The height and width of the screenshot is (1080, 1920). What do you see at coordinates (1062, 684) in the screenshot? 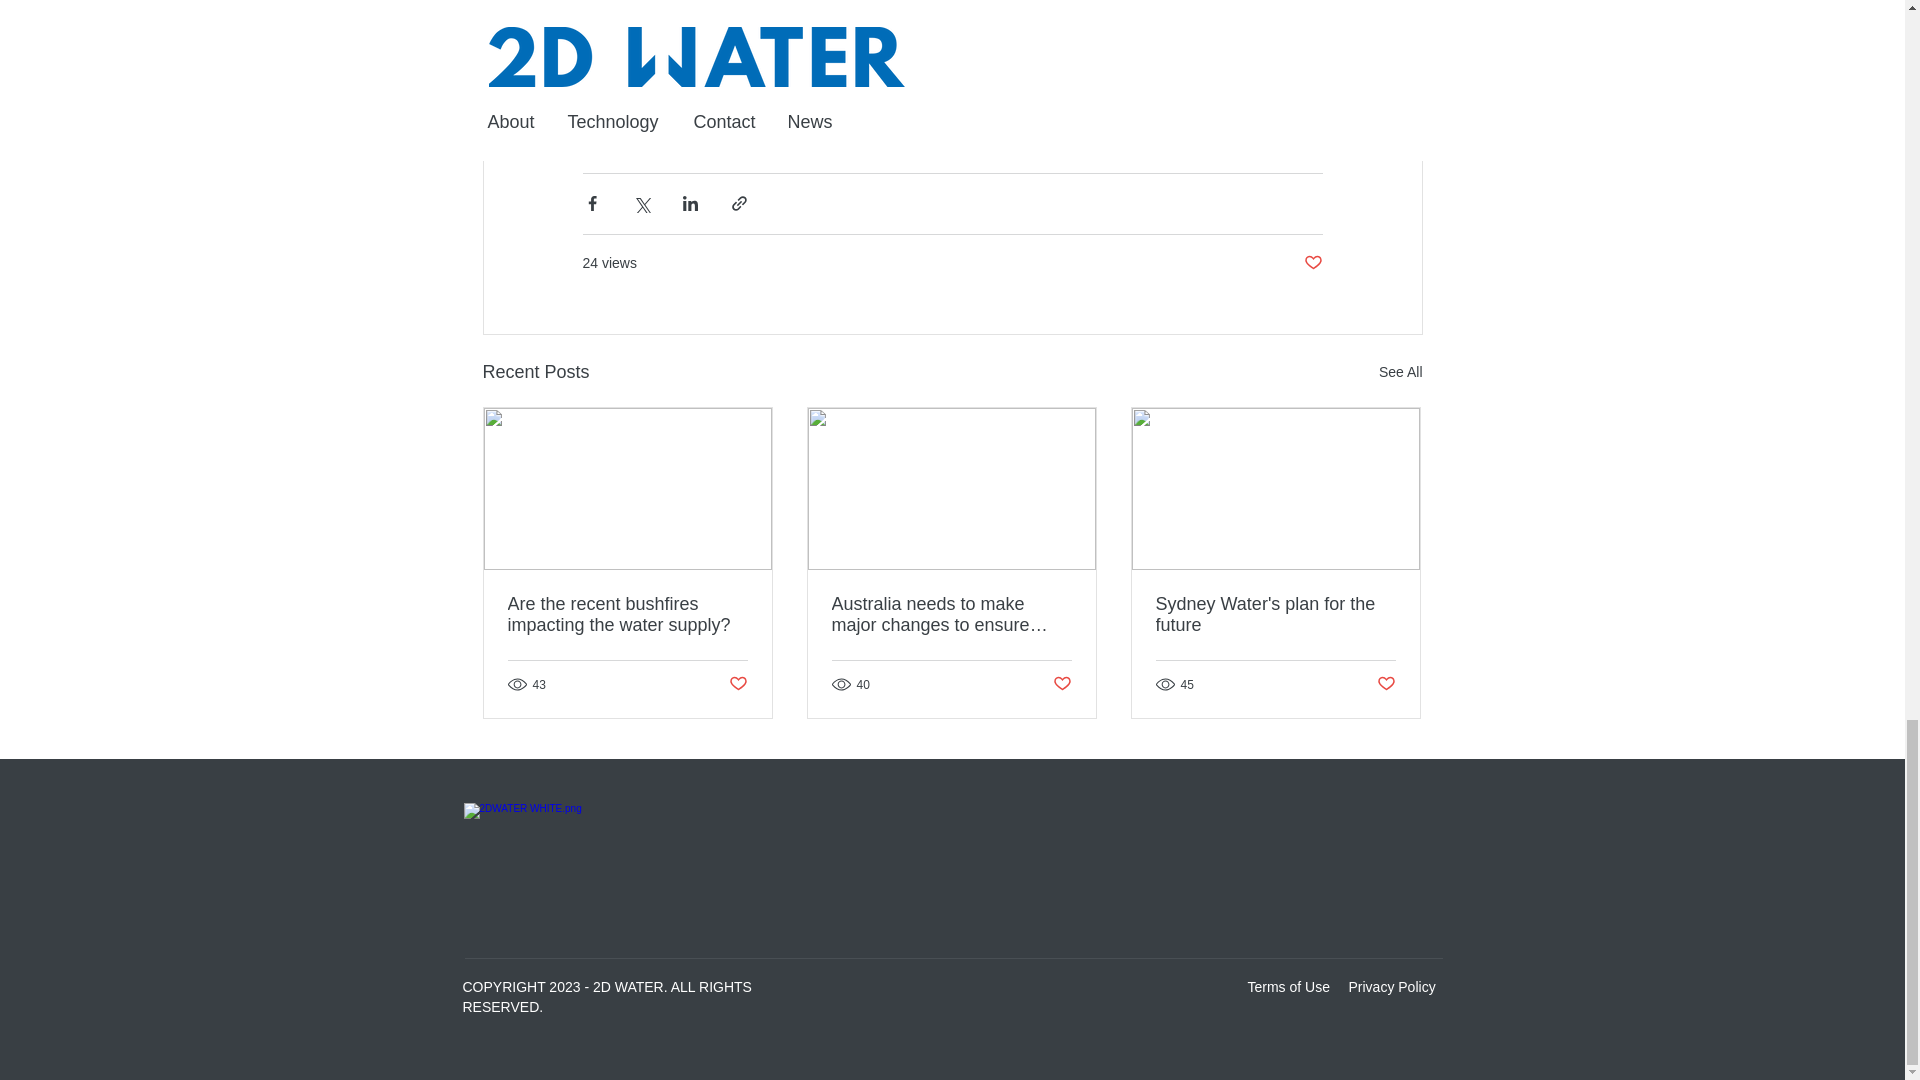
I see `Post not marked as liked` at bounding box center [1062, 684].